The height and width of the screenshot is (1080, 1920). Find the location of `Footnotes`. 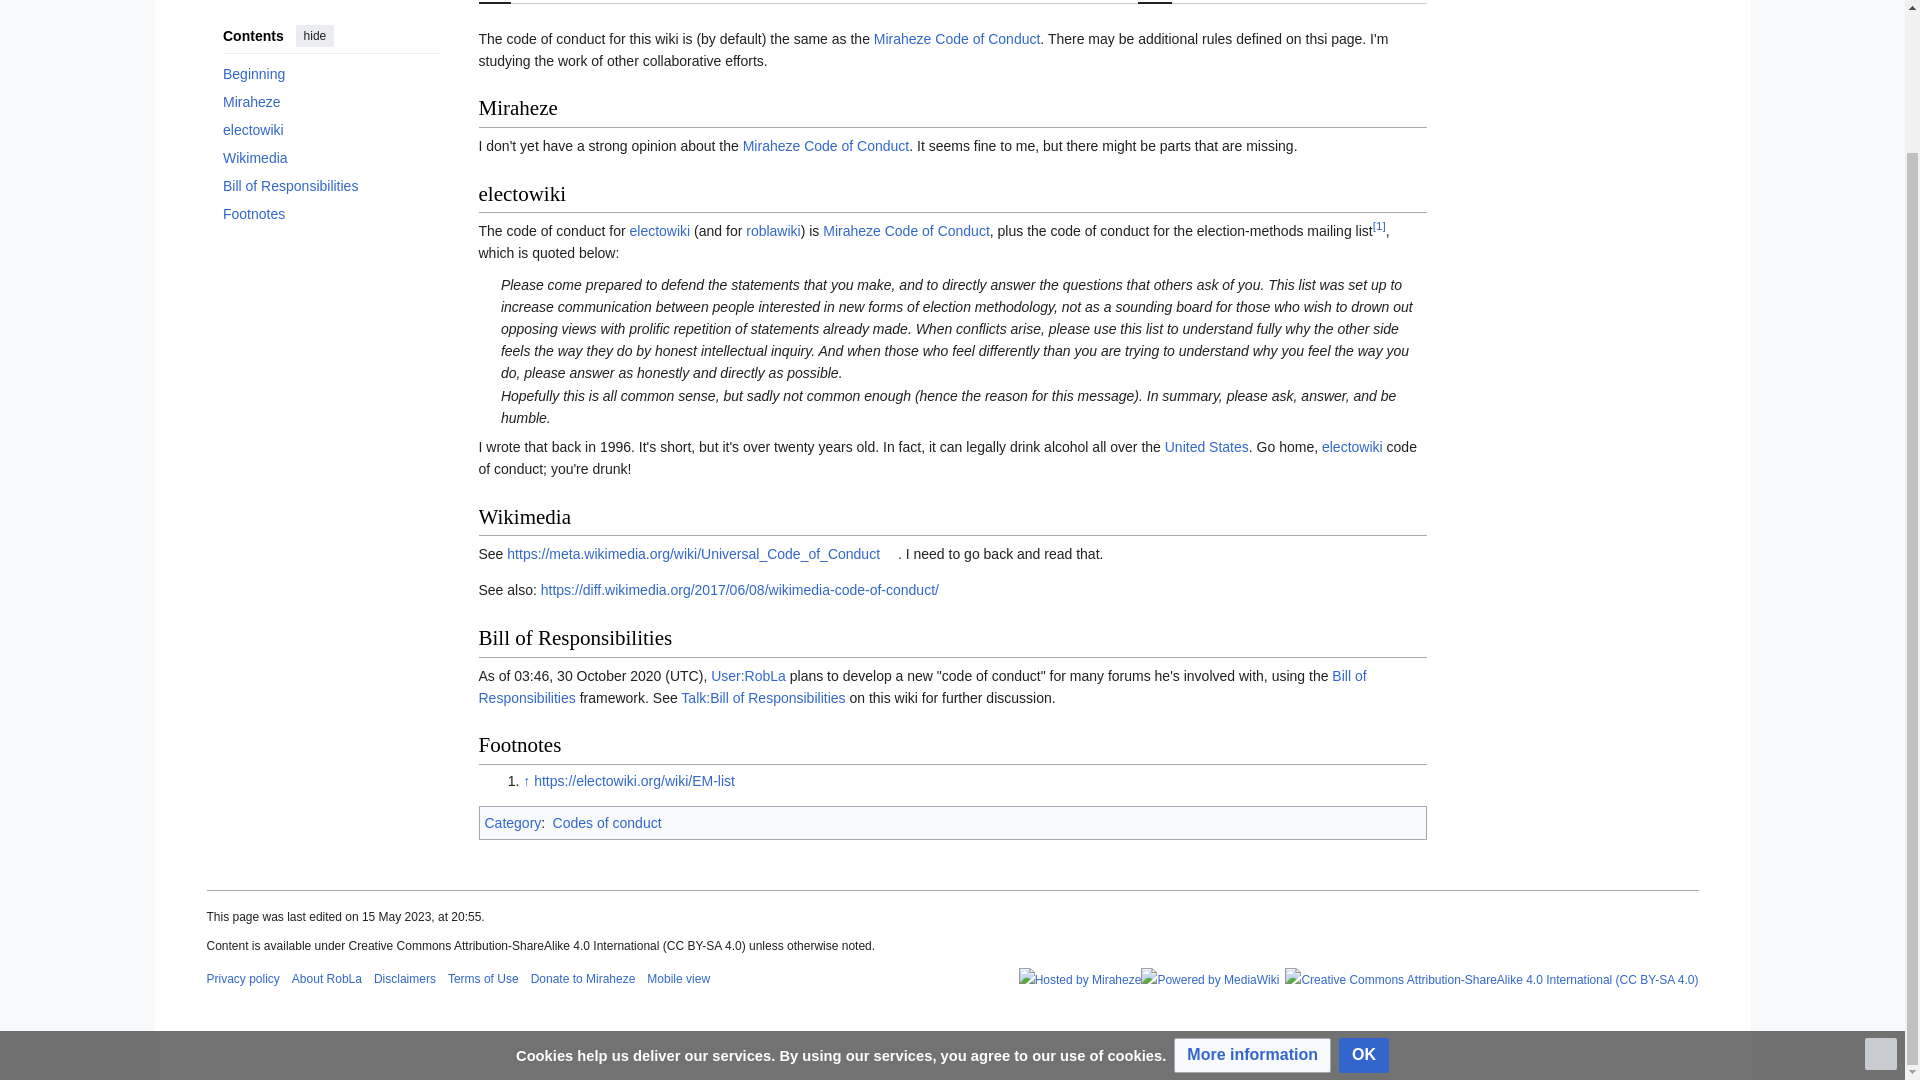

Footnotes is located at coordinates (330, 163).